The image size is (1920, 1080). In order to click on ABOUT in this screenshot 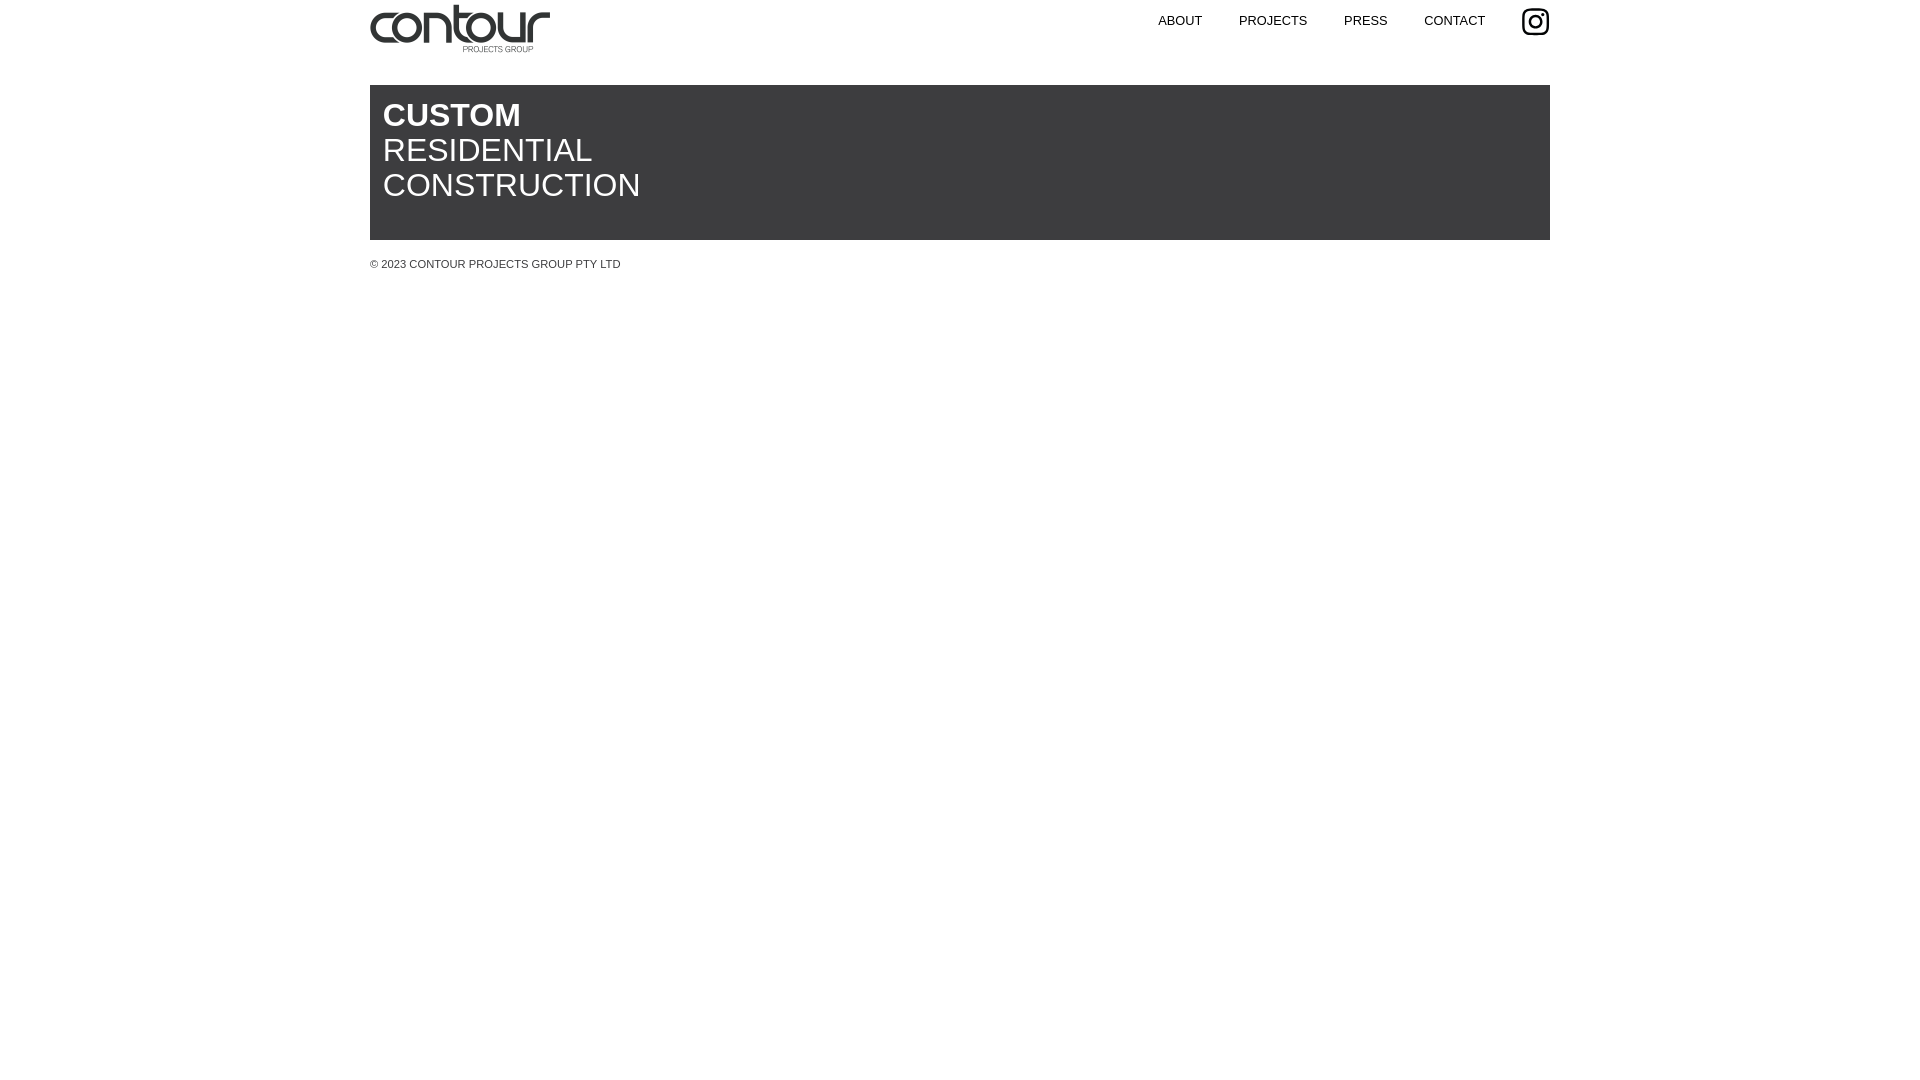, I will do `click(1180, 20)`.